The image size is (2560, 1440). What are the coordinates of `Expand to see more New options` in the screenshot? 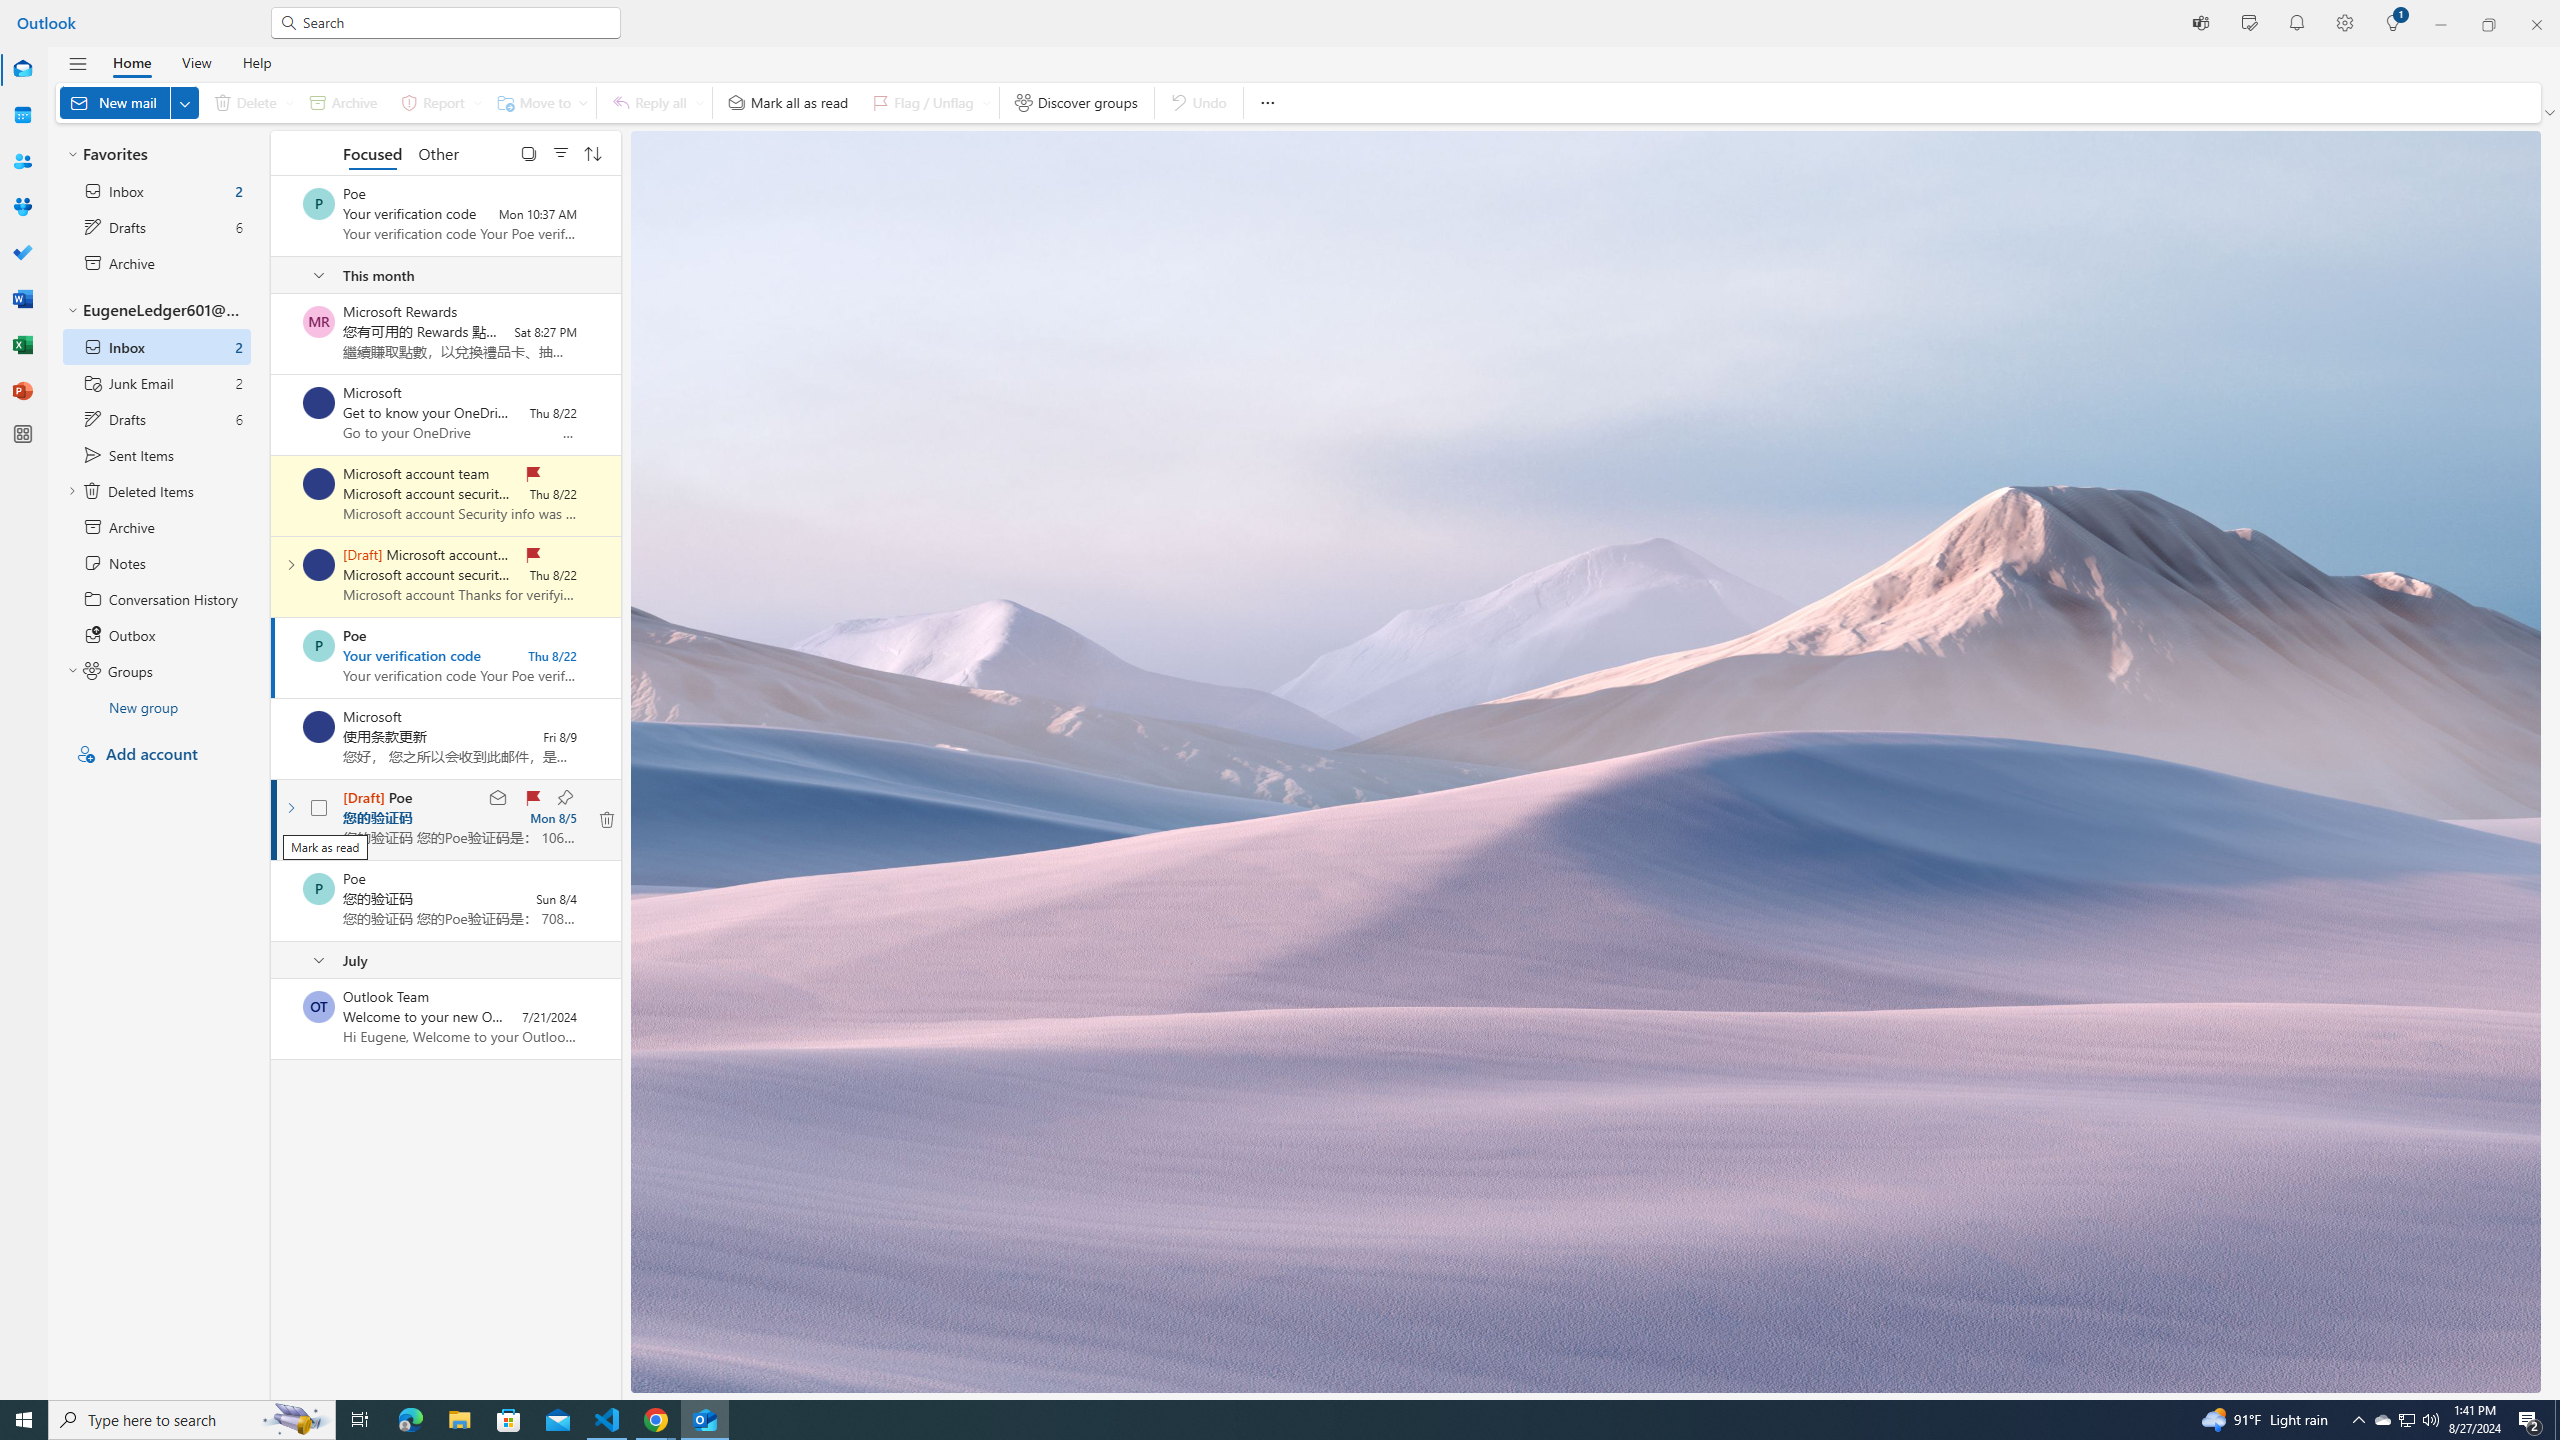 It's located at (184, 102).